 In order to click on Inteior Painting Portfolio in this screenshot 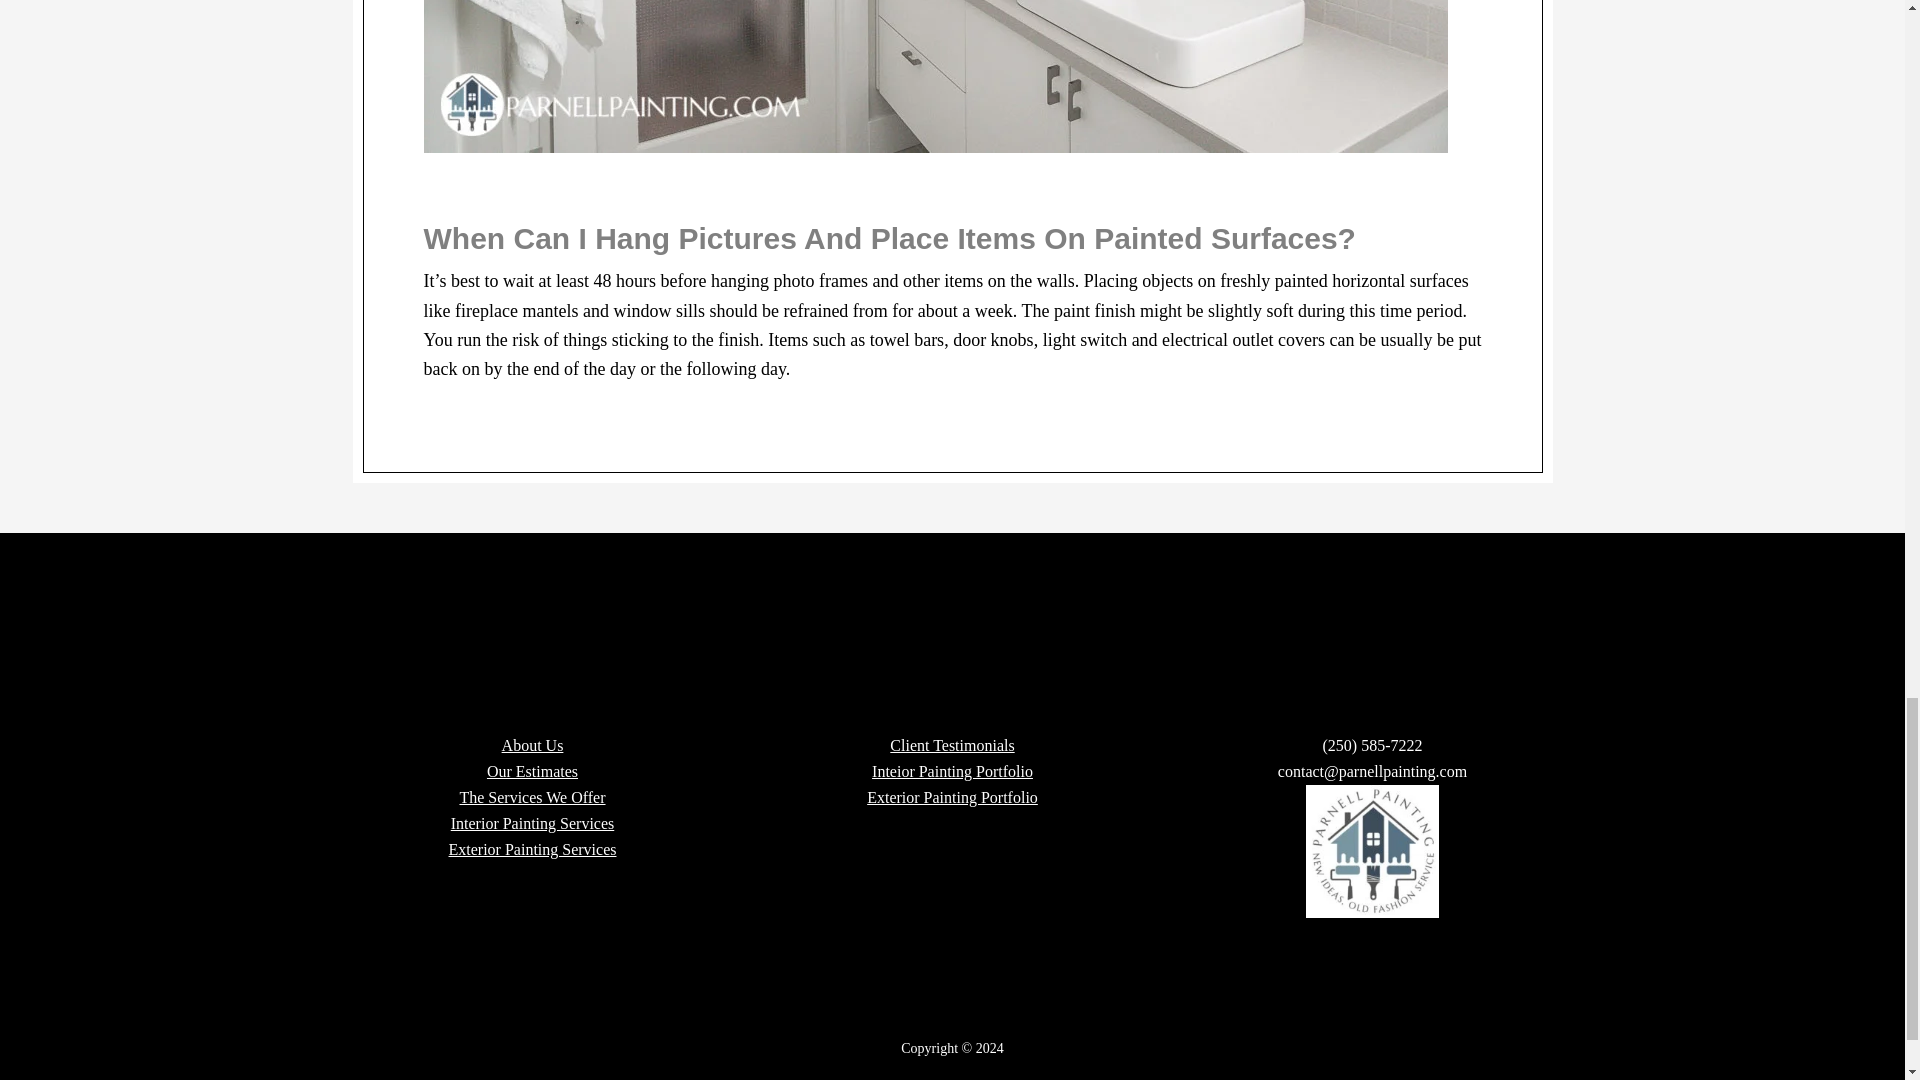, I will do `click(952, 770)`.